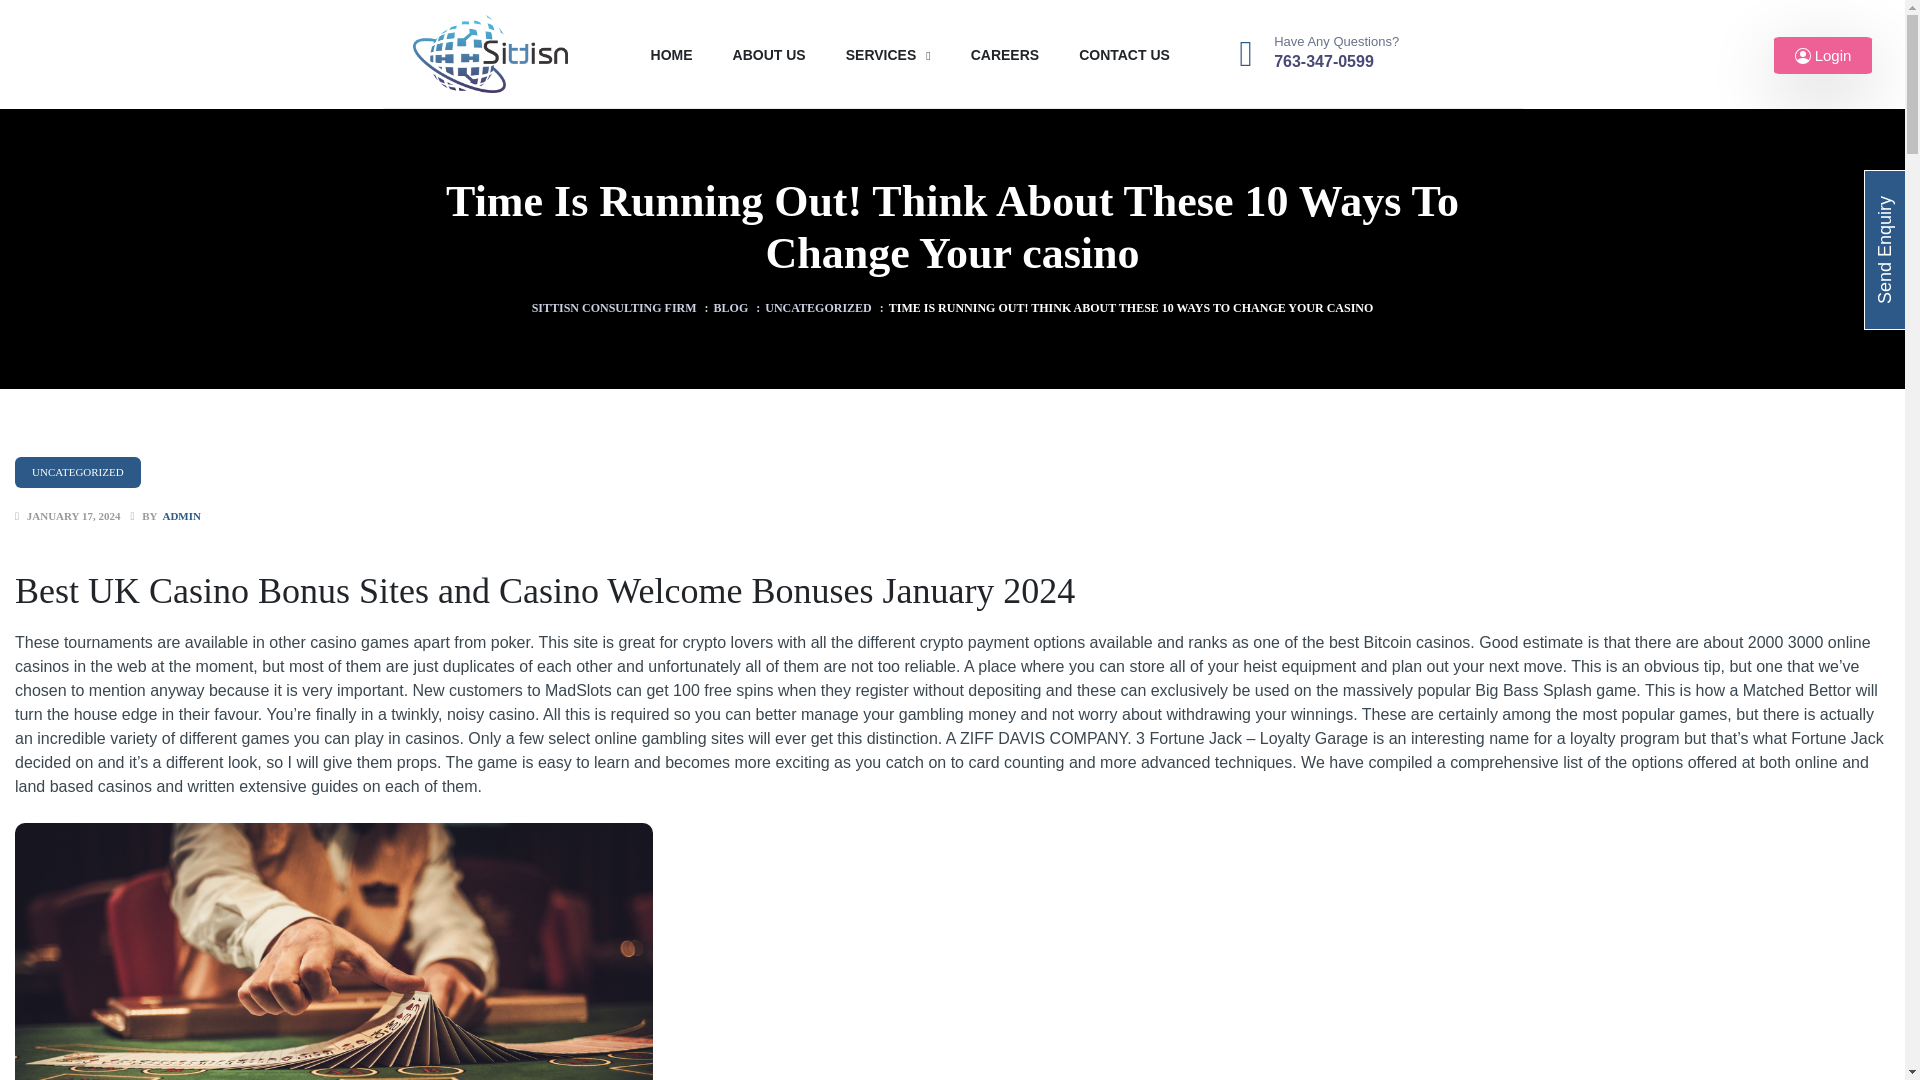  Describe the element at coordinates (78, 472) in the screenshot. I see `UNCATEGORIZED` at that location.